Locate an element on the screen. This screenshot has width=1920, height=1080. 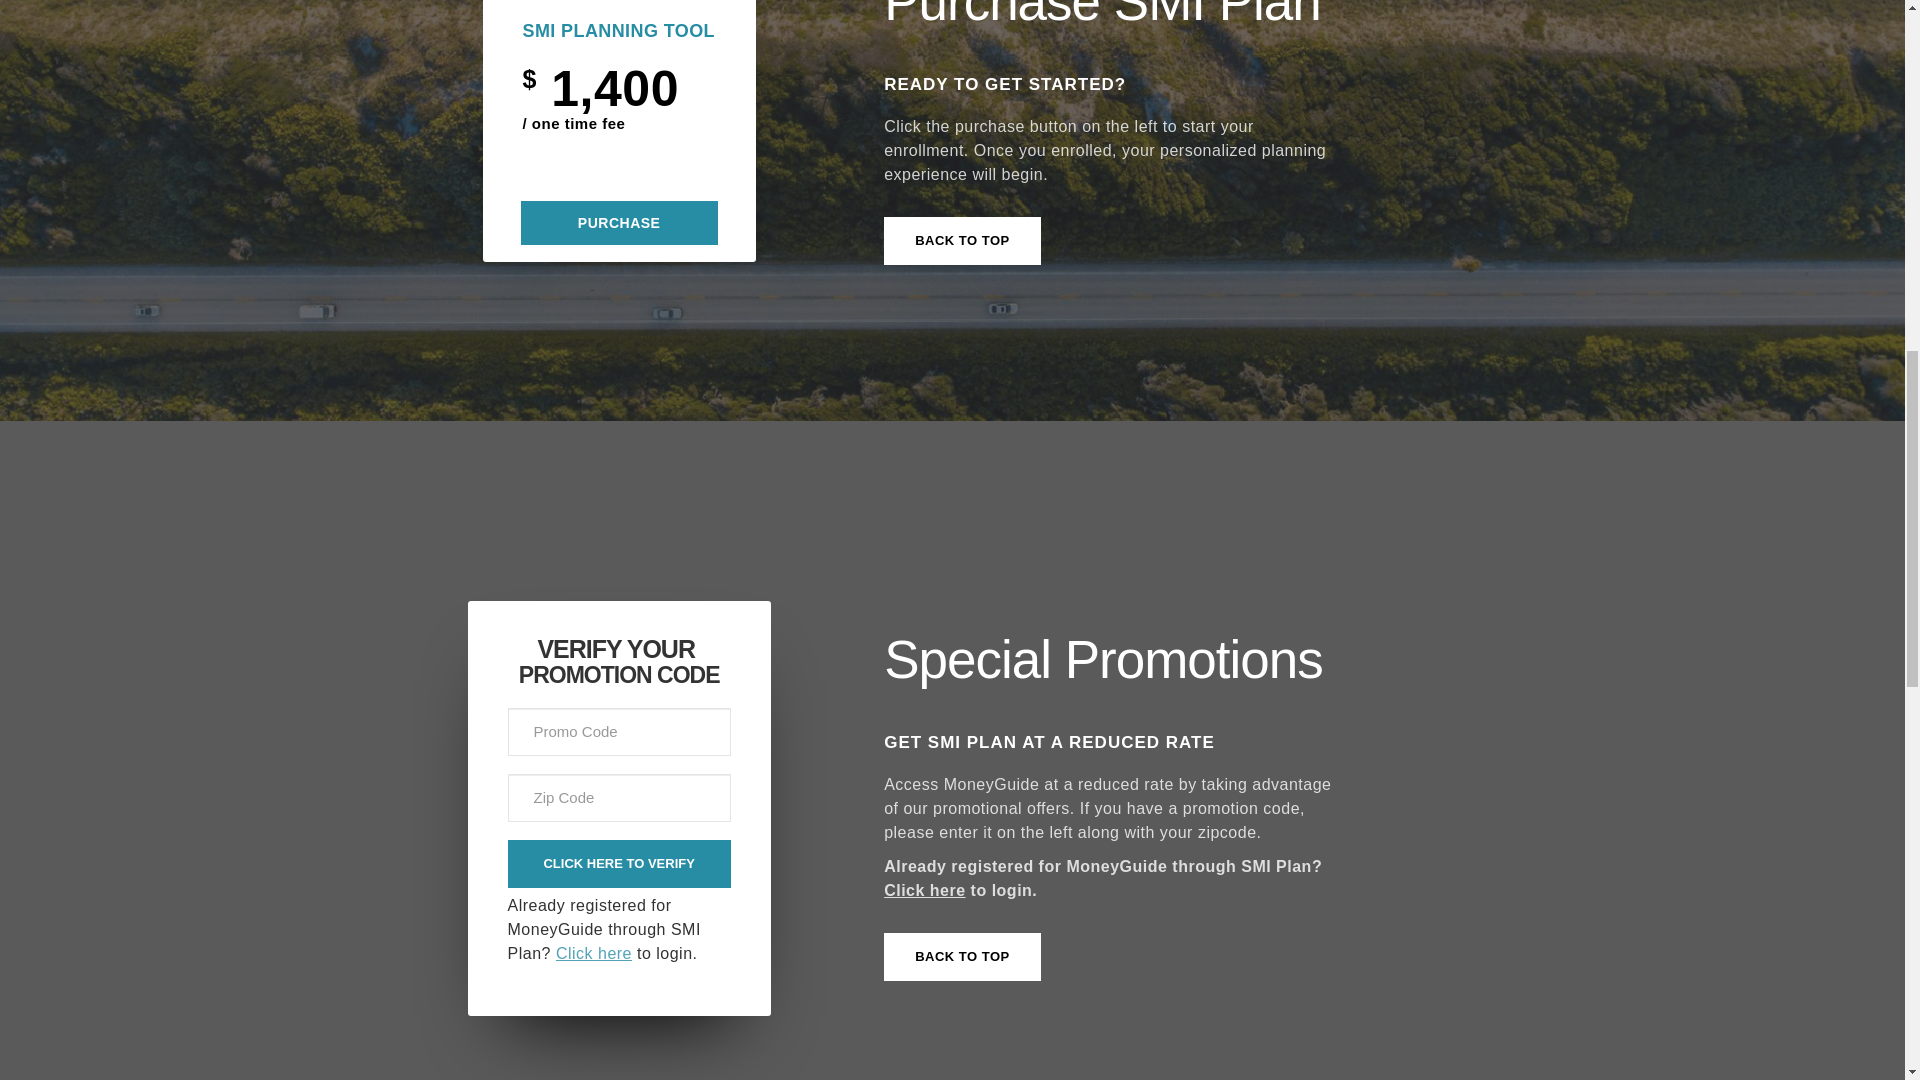
CLICK HERE TO VERIFY is located at coordinates (620, 864).